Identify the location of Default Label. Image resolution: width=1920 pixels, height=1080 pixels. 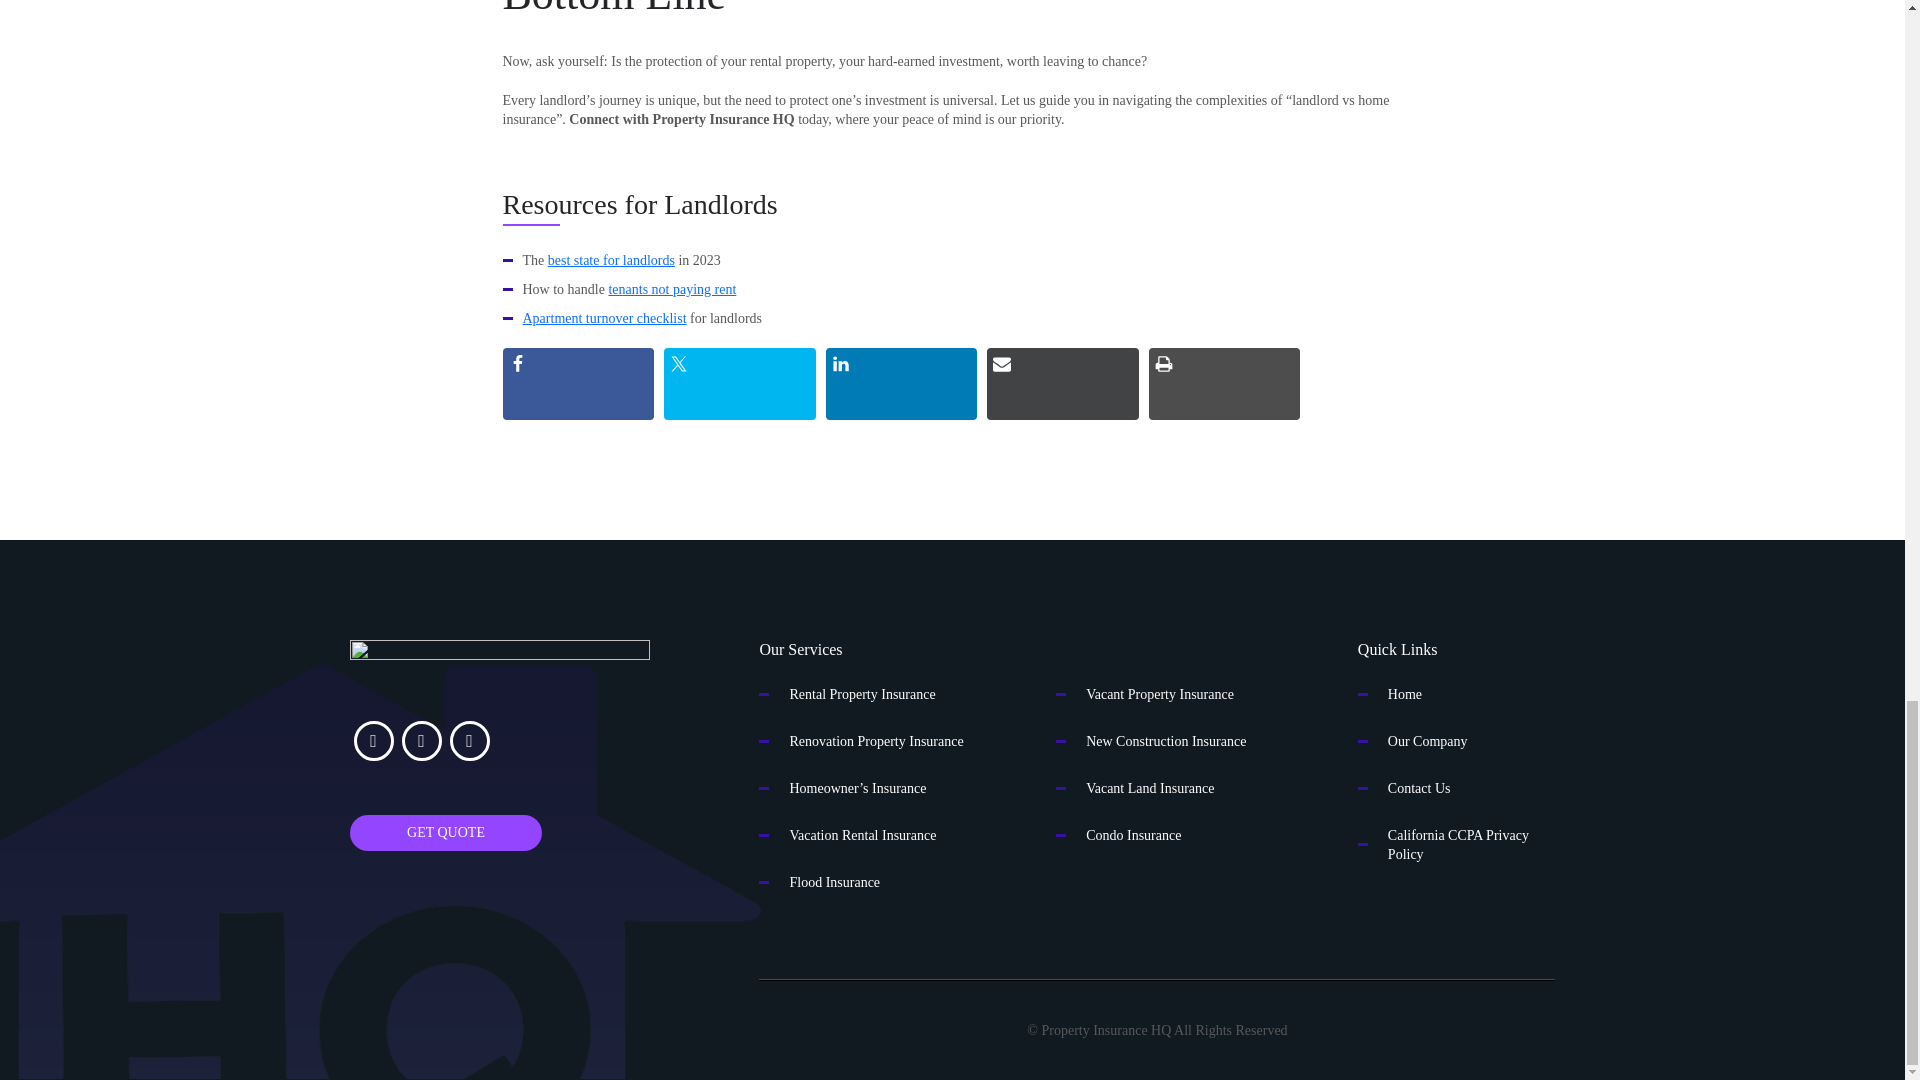
(469, 741).